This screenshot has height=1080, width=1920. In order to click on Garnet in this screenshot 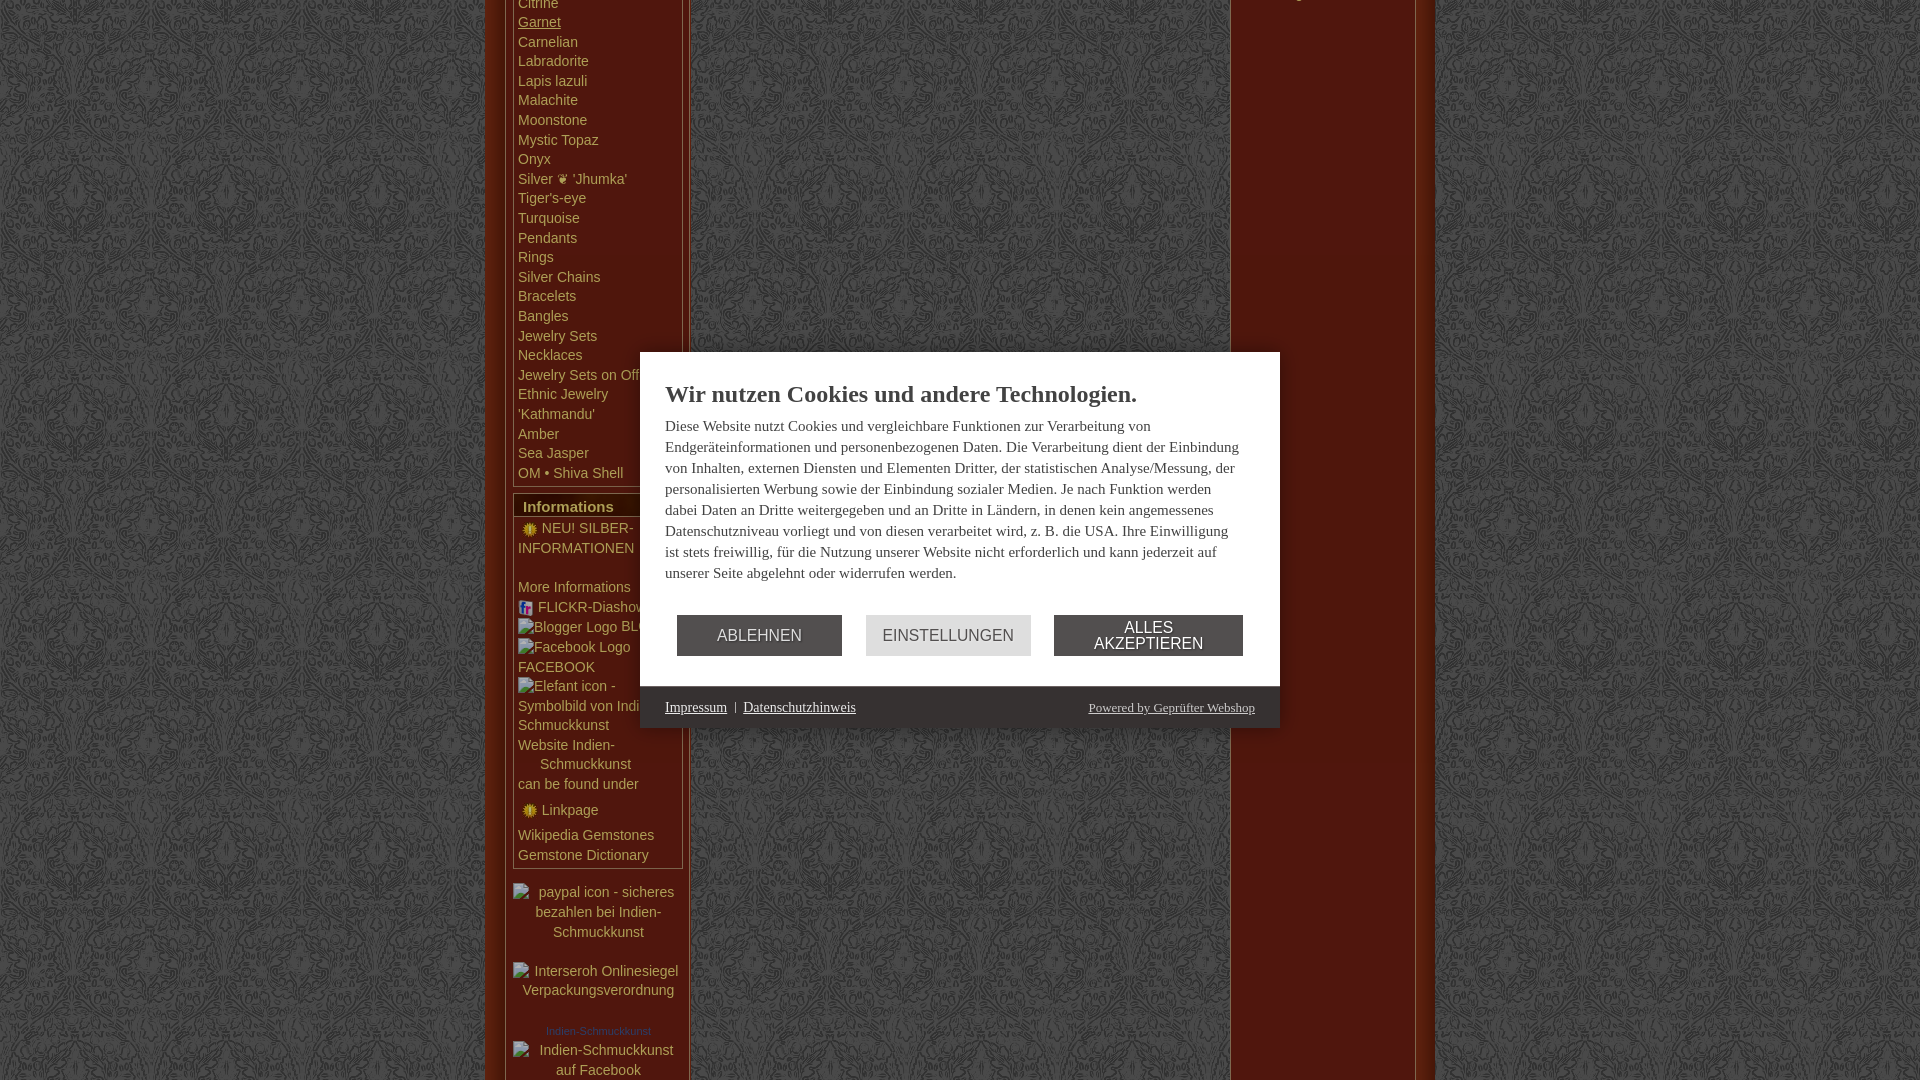, I will do `click(539, 22)`.